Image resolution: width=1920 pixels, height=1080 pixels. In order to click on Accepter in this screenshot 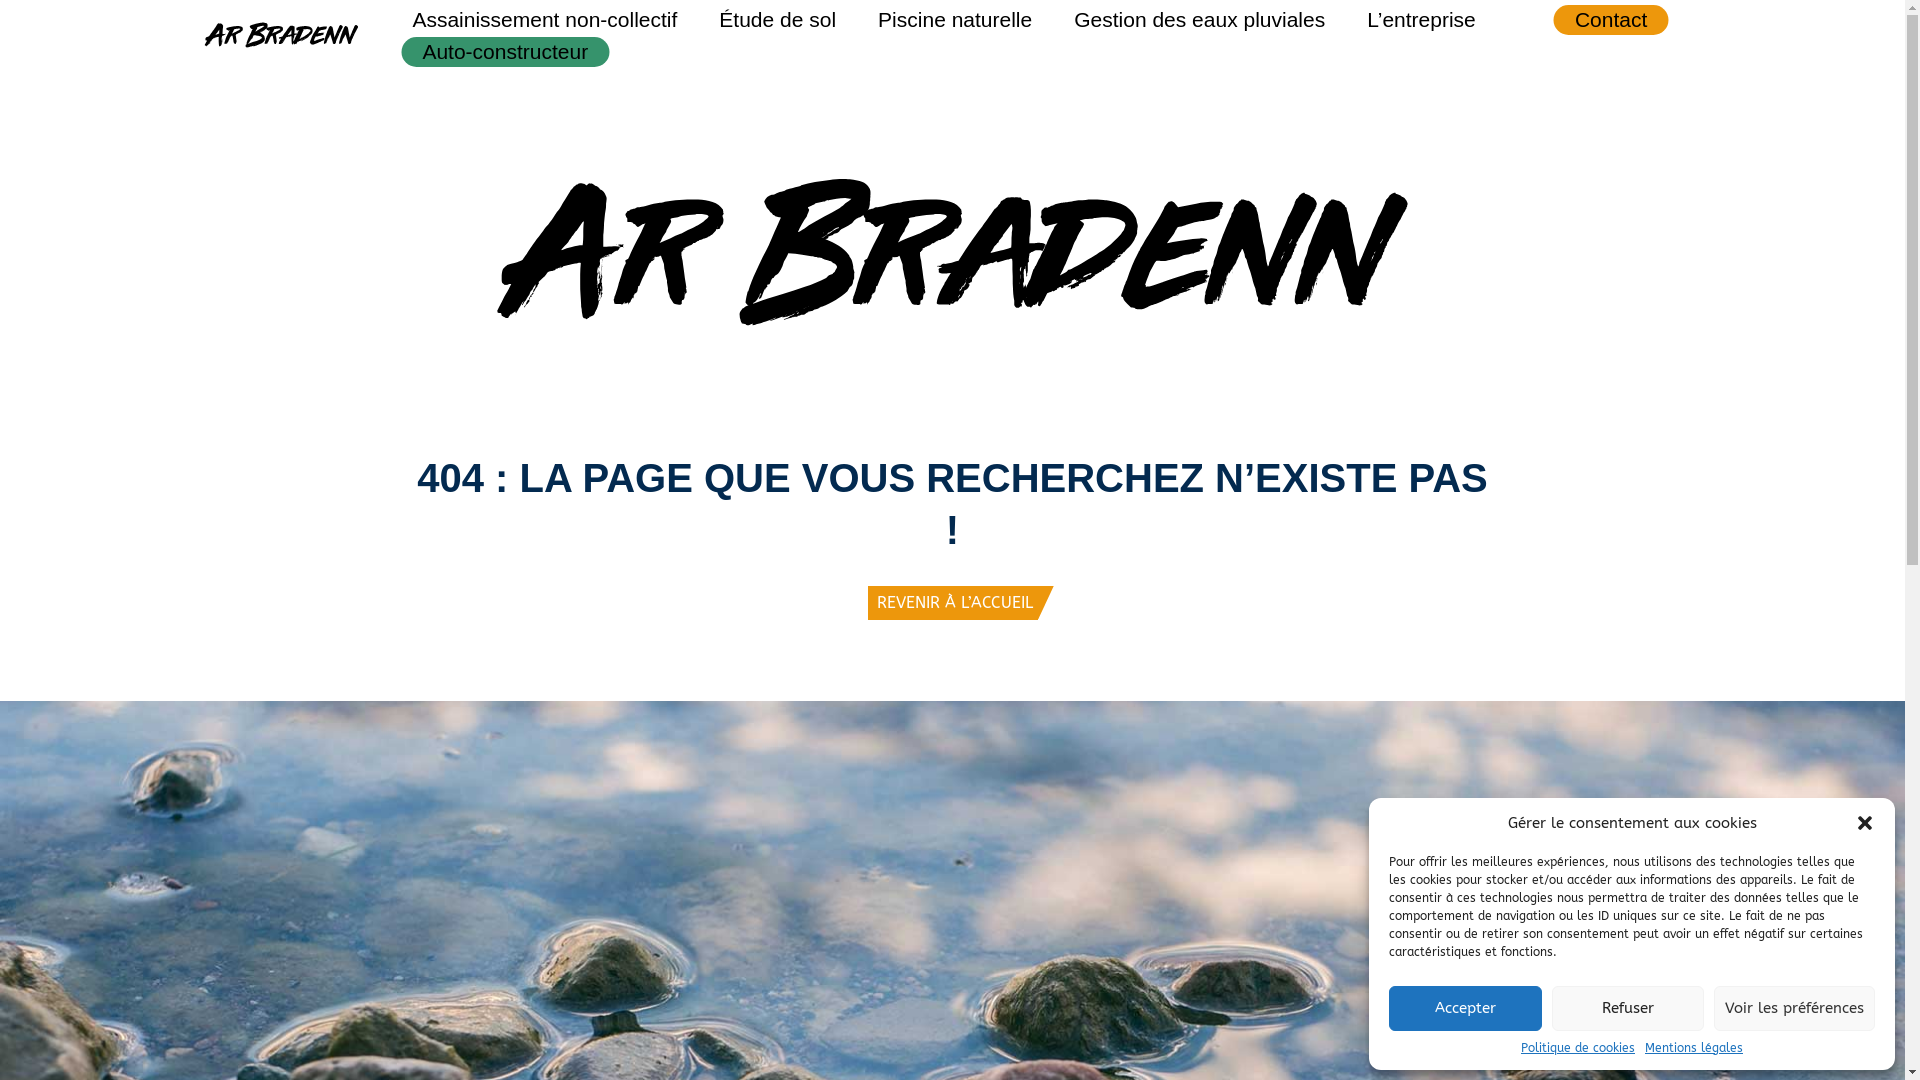, I will do `click(1466, 1008)`.